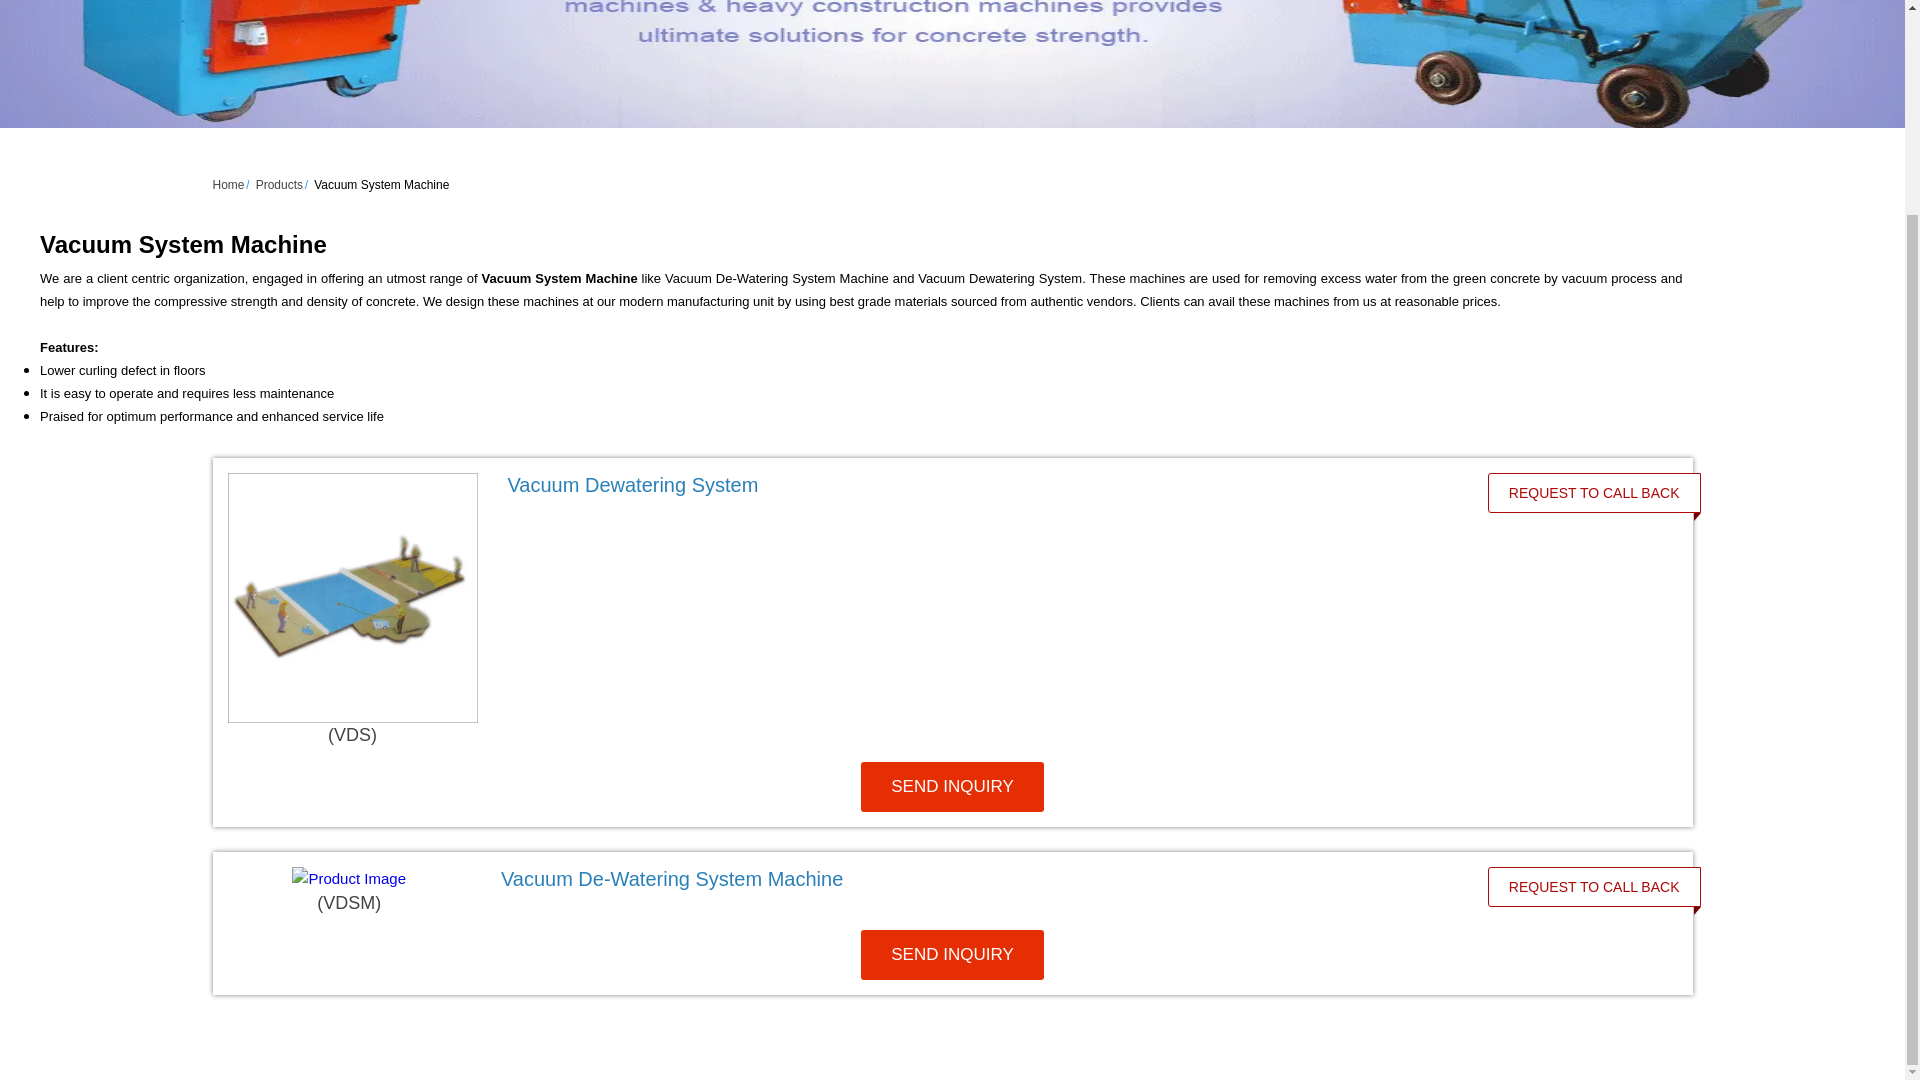  Describe the element at coordinates (279, 185) in the screenshot. I see `Products` at that location.